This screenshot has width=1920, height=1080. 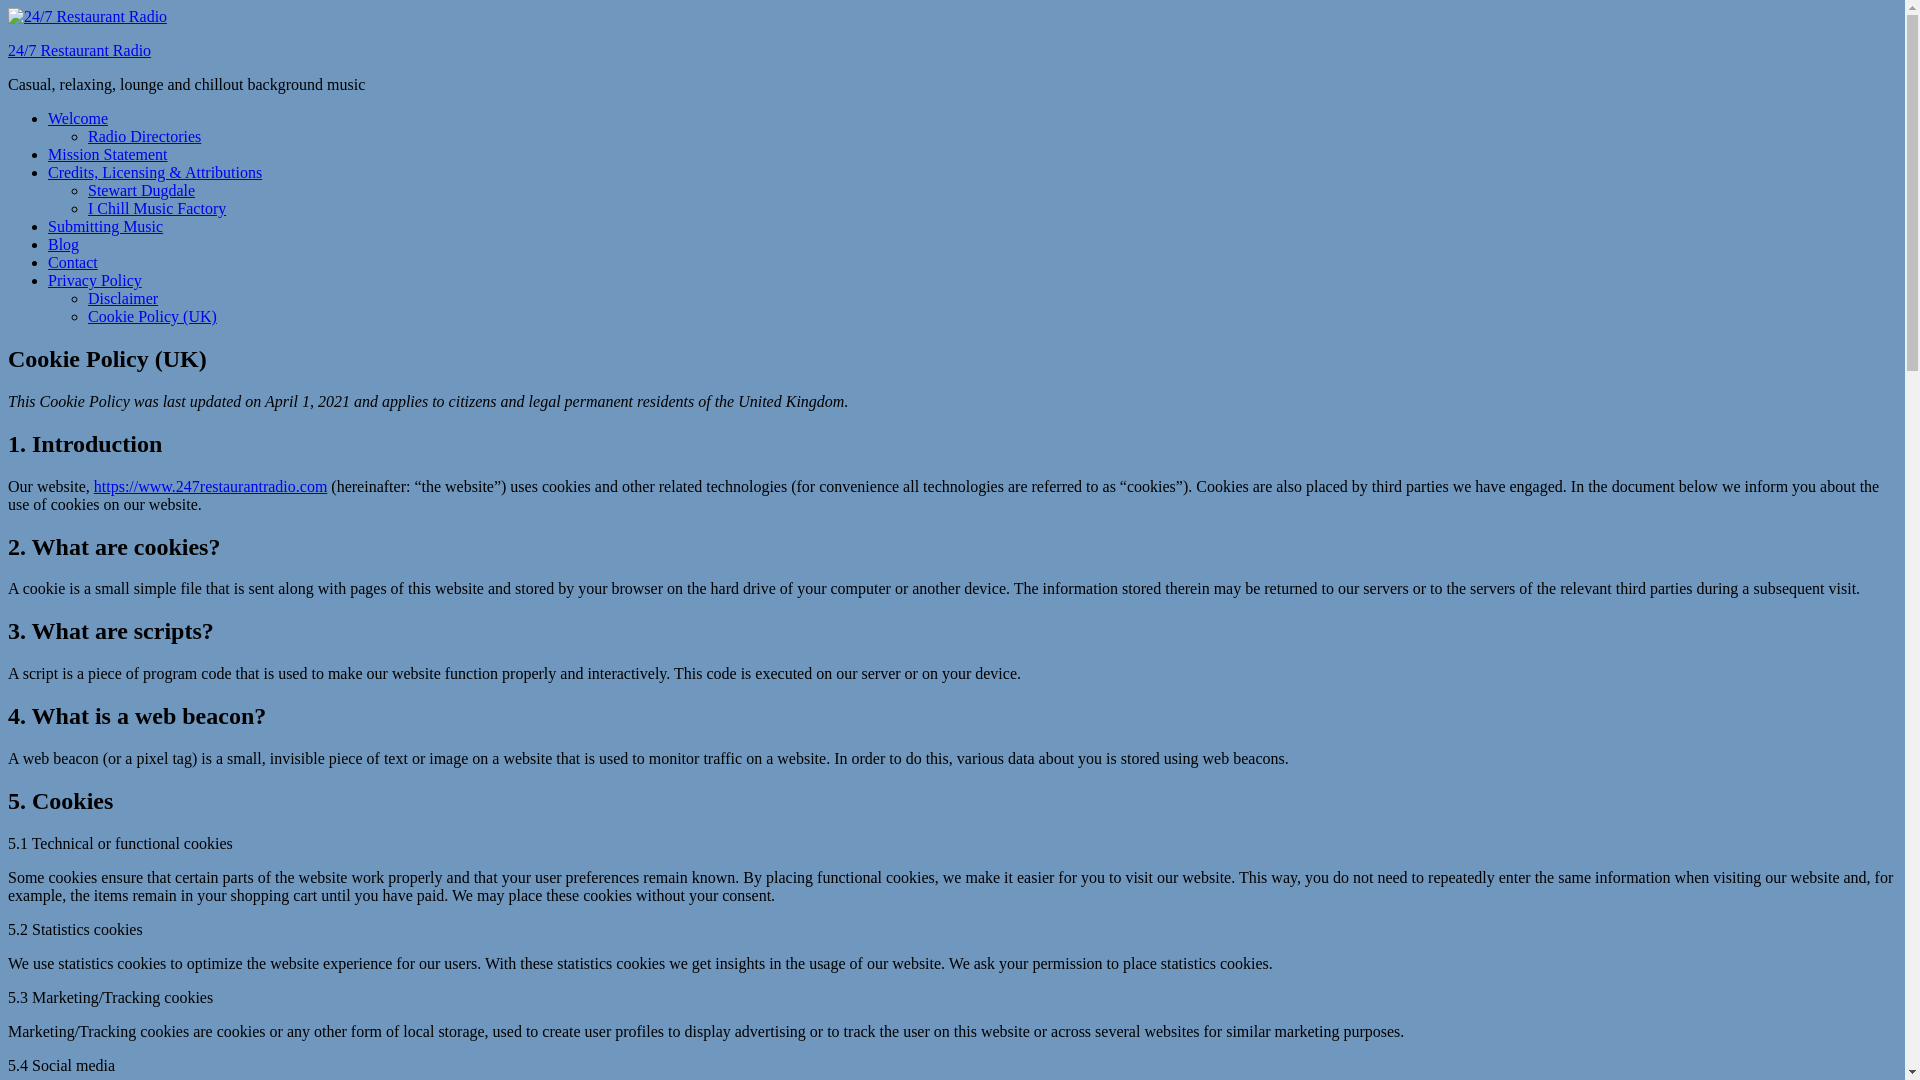 I want to click on Welcome, so click(x=78, y=118).